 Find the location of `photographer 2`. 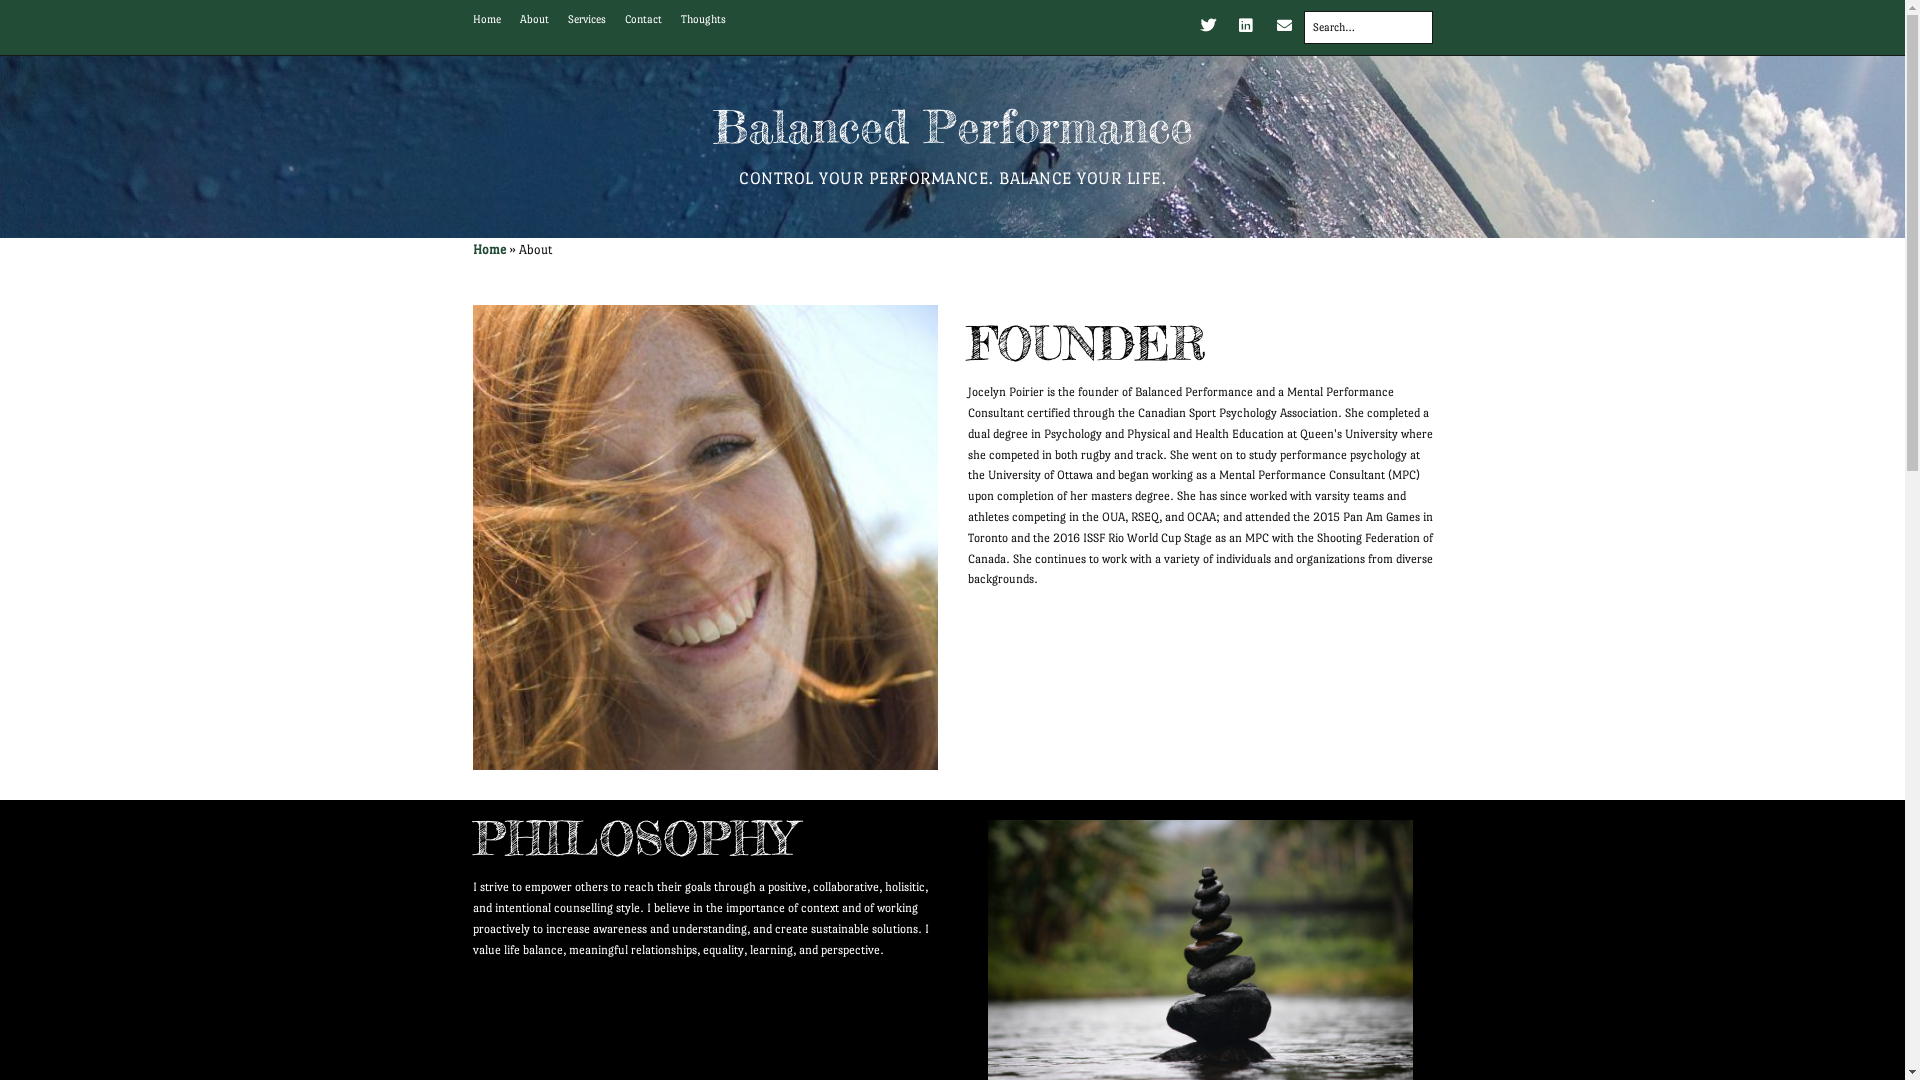

photographer 2 is located at coordinates (704, 537).